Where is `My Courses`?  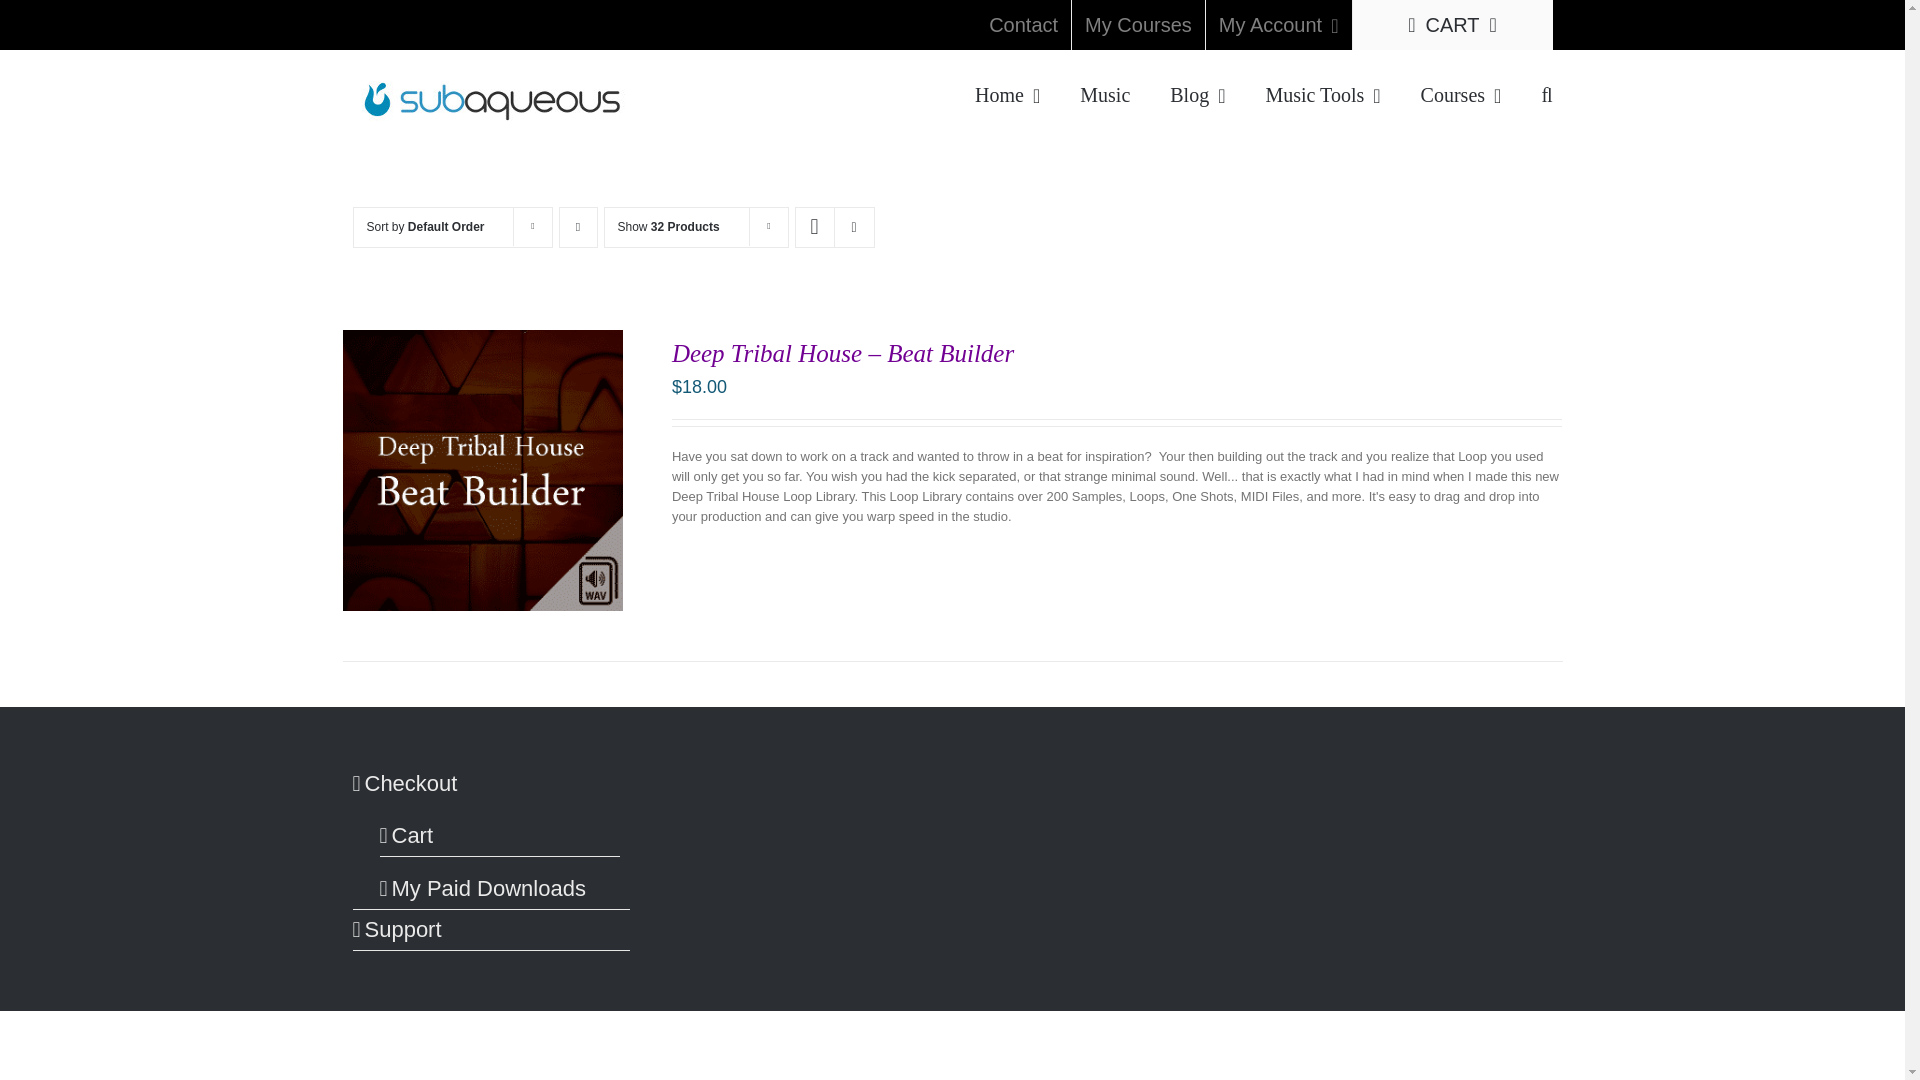
My Courses is located at coordinates (1138, 24).